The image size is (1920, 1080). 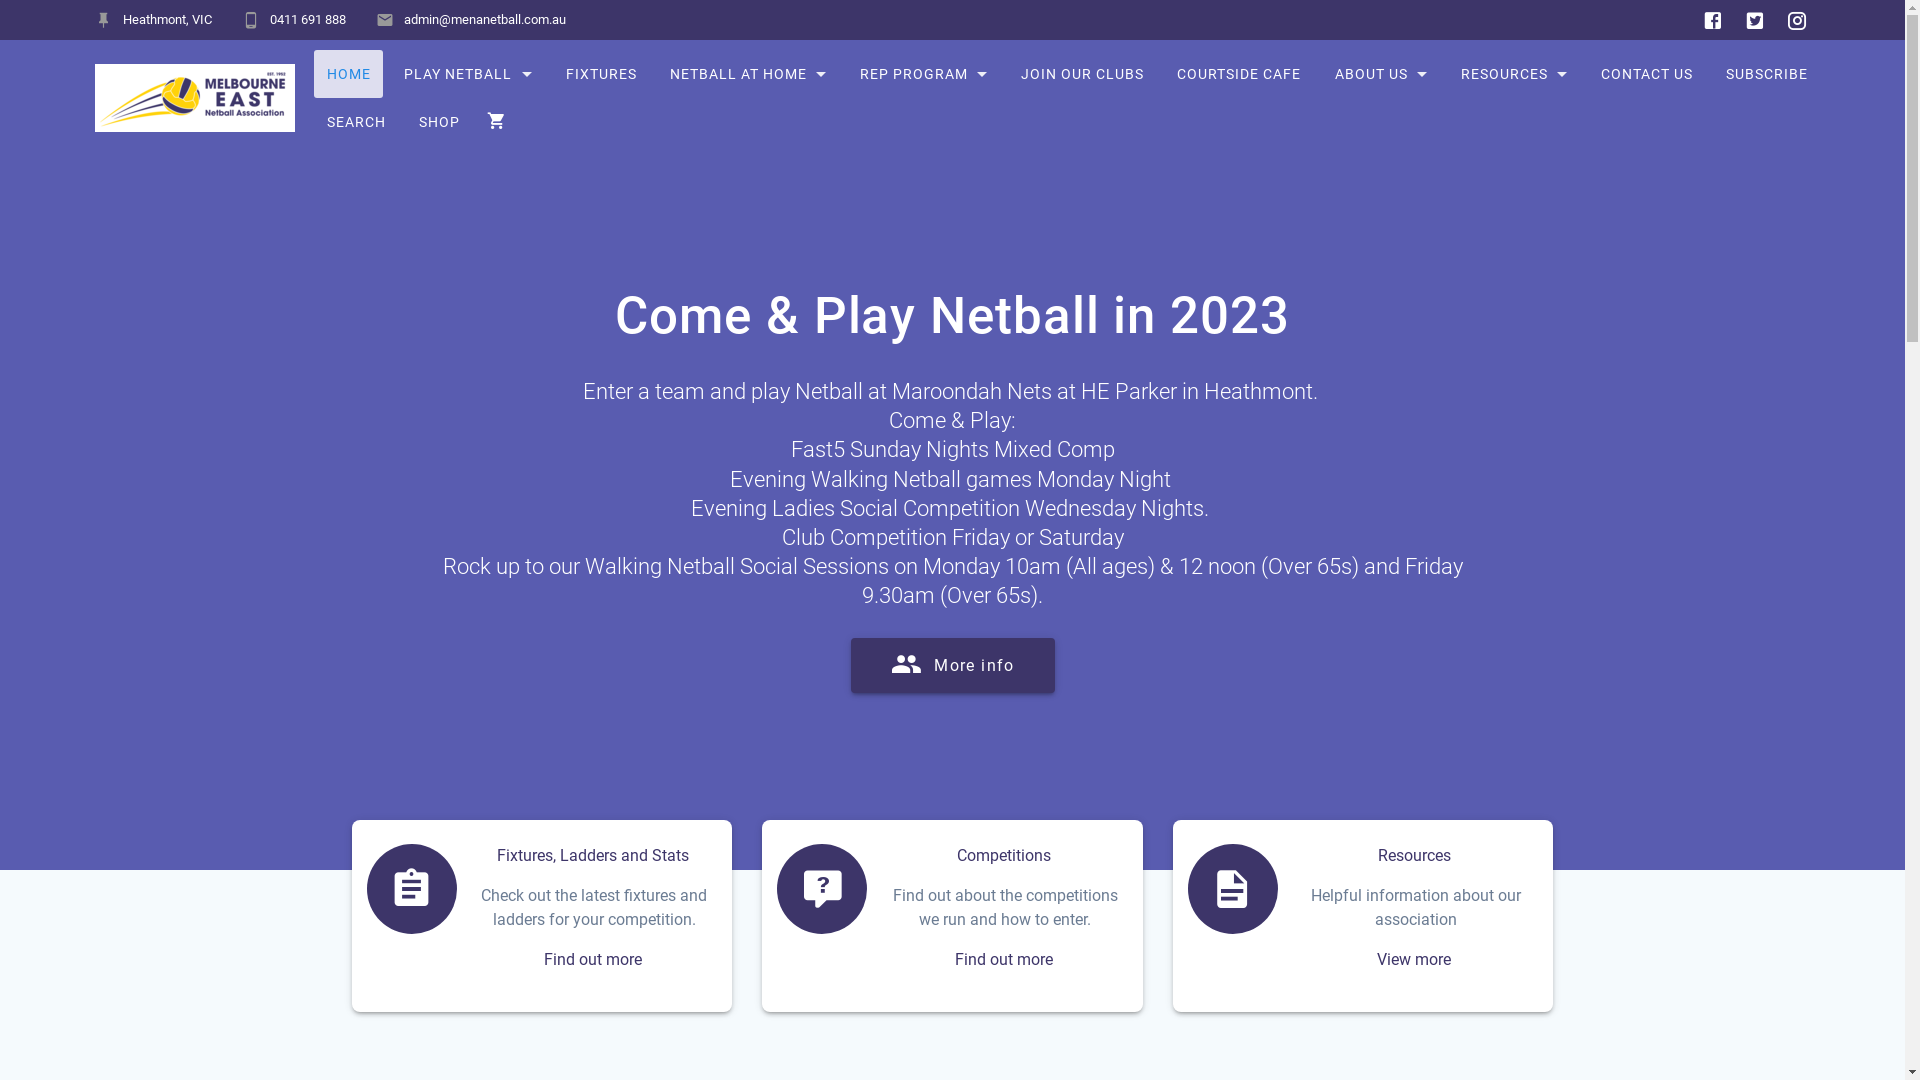 What do you see at coordinates (356, 122) in the screenshot?
I see `SEARCH` at bounding box center [356, 122].